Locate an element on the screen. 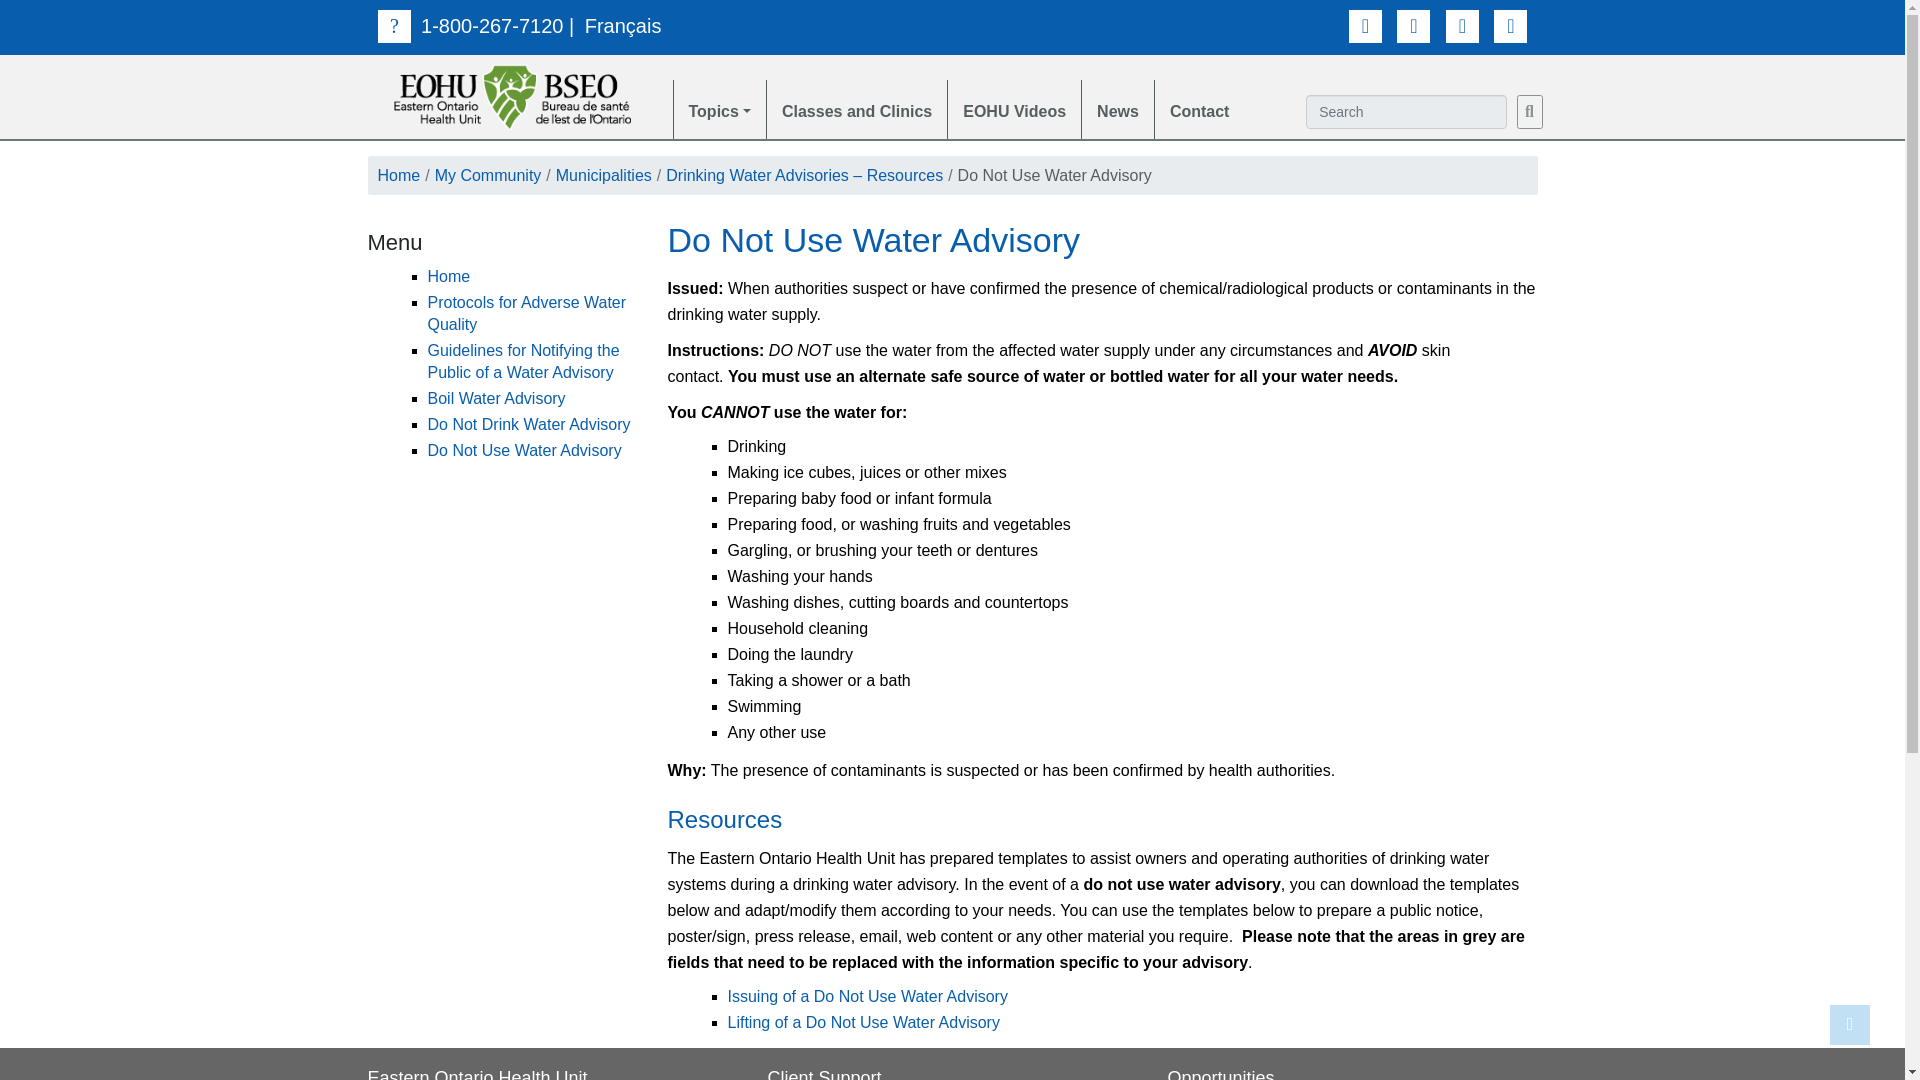  Opens new wndow is located at coordinates (868, 996).